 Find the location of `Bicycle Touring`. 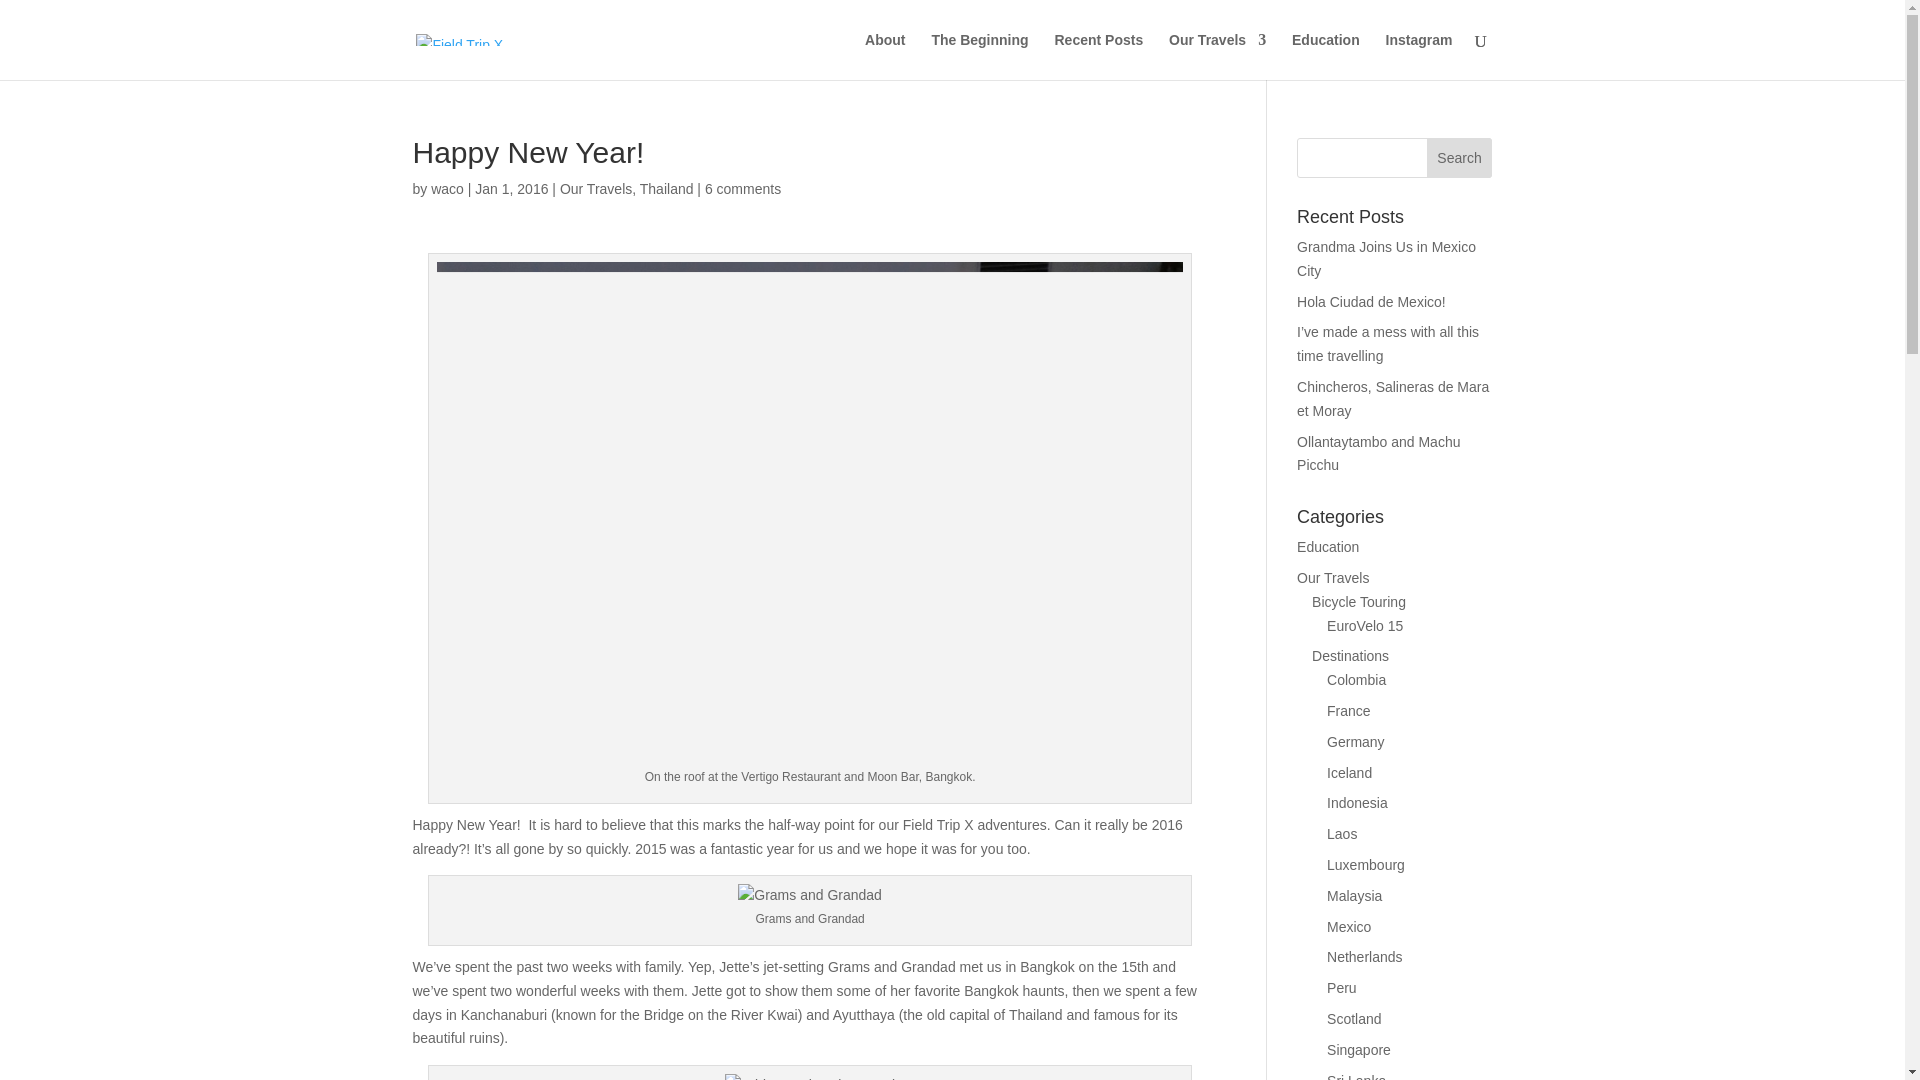

Bicycle Touring is located at coordinates (1358, 602).